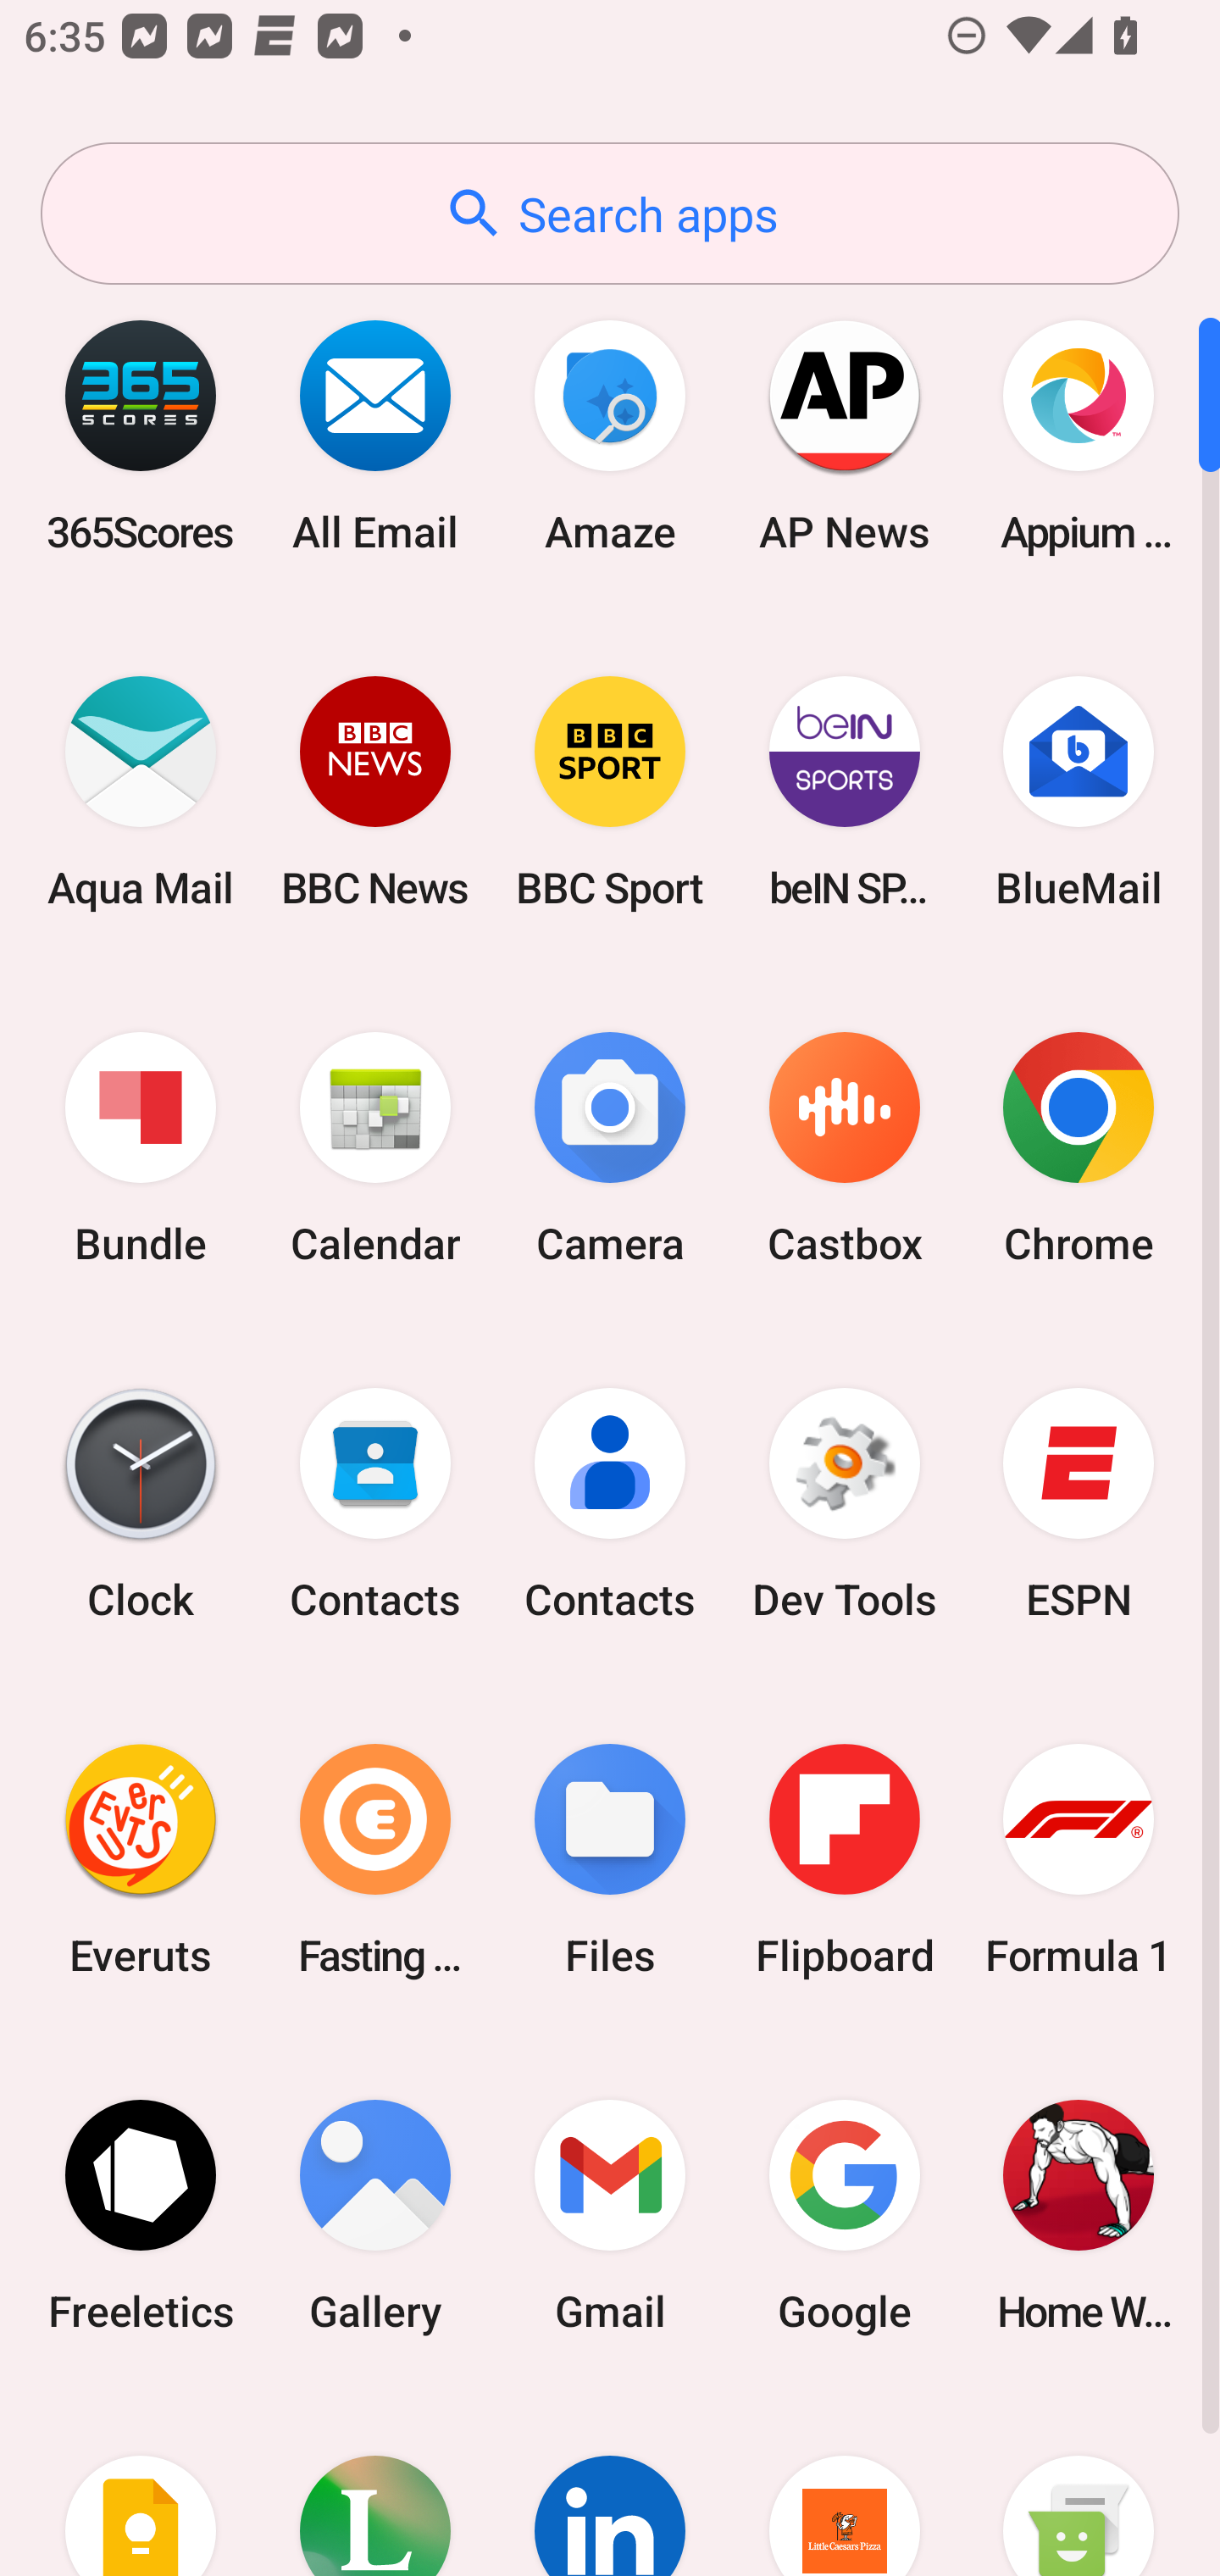 This screenshot has height=2576, width=1220. What do you see at coordinates (1079, 1149) in the screenshot?
I see `Chrome` at bounding box center [1079, 1149].